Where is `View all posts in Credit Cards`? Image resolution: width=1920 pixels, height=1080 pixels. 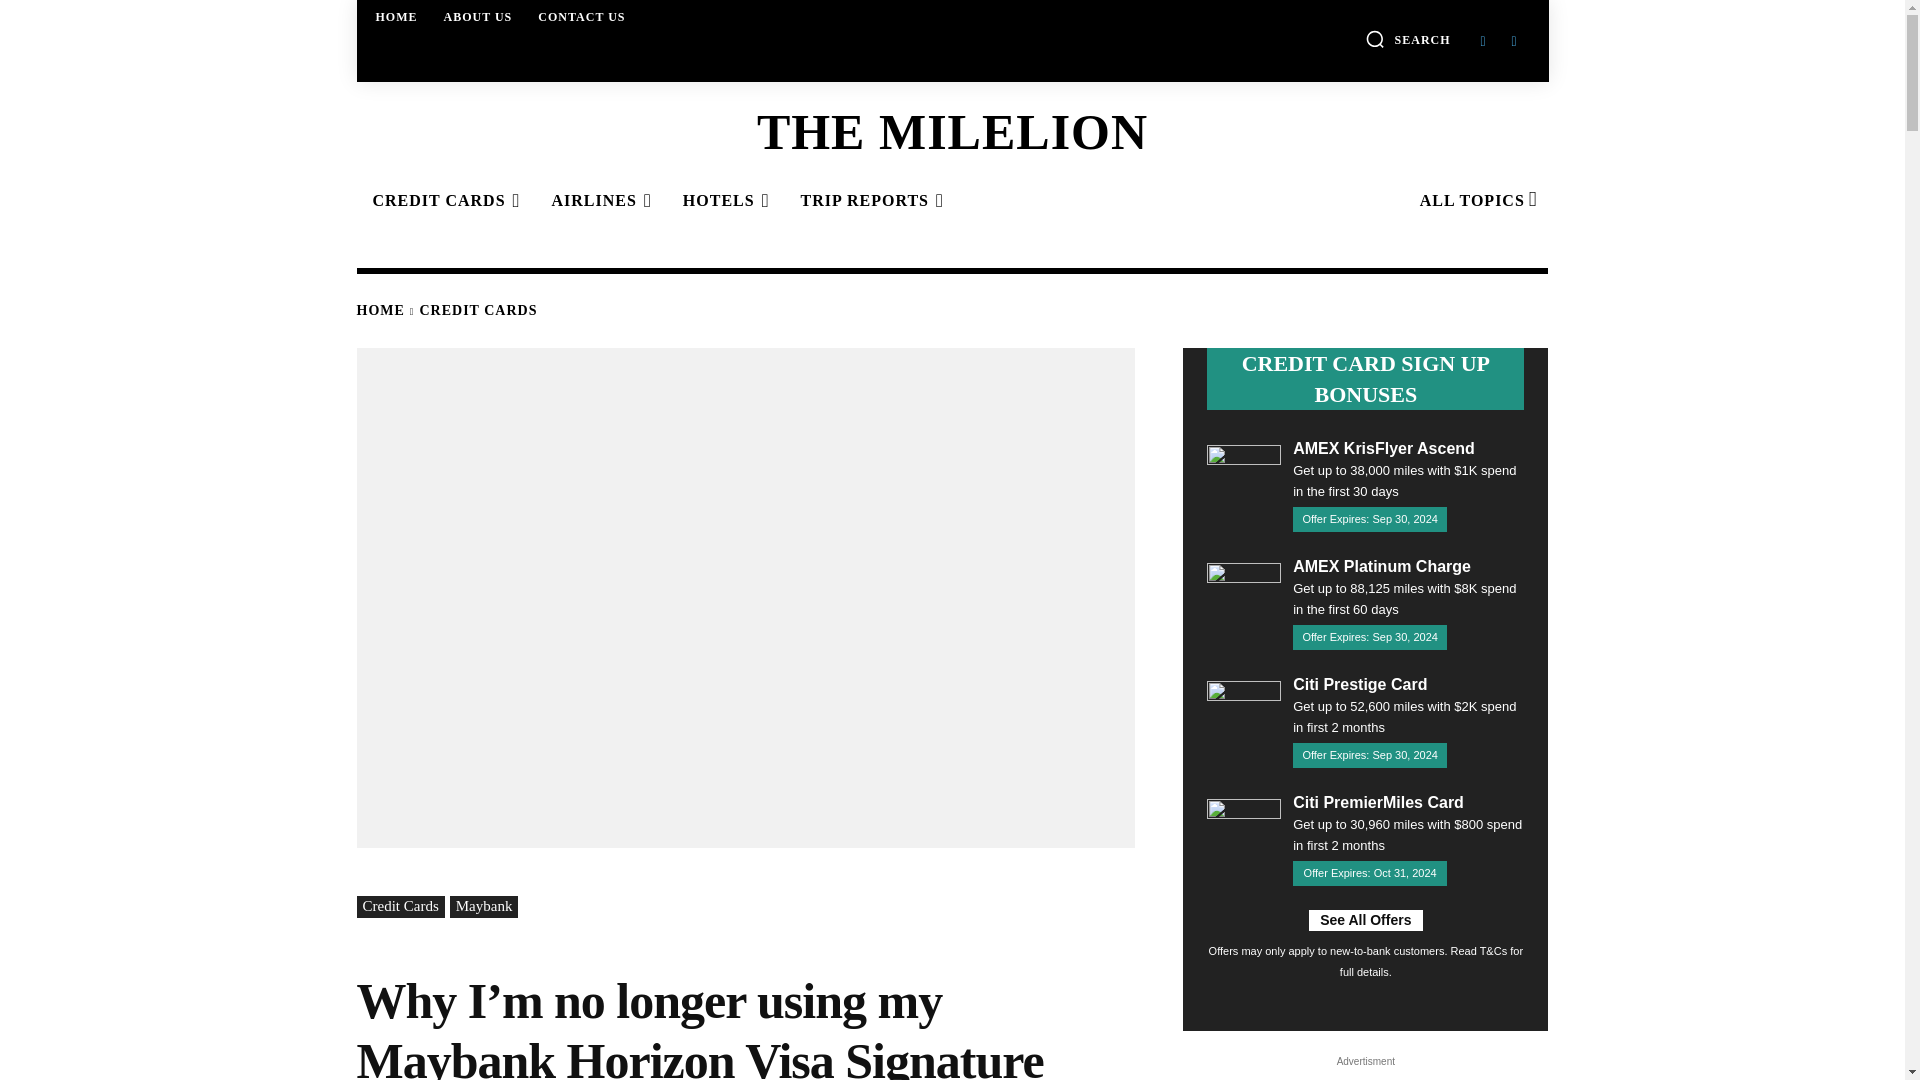
View all posts in Credit Cards is located at coordinates (478, 310).